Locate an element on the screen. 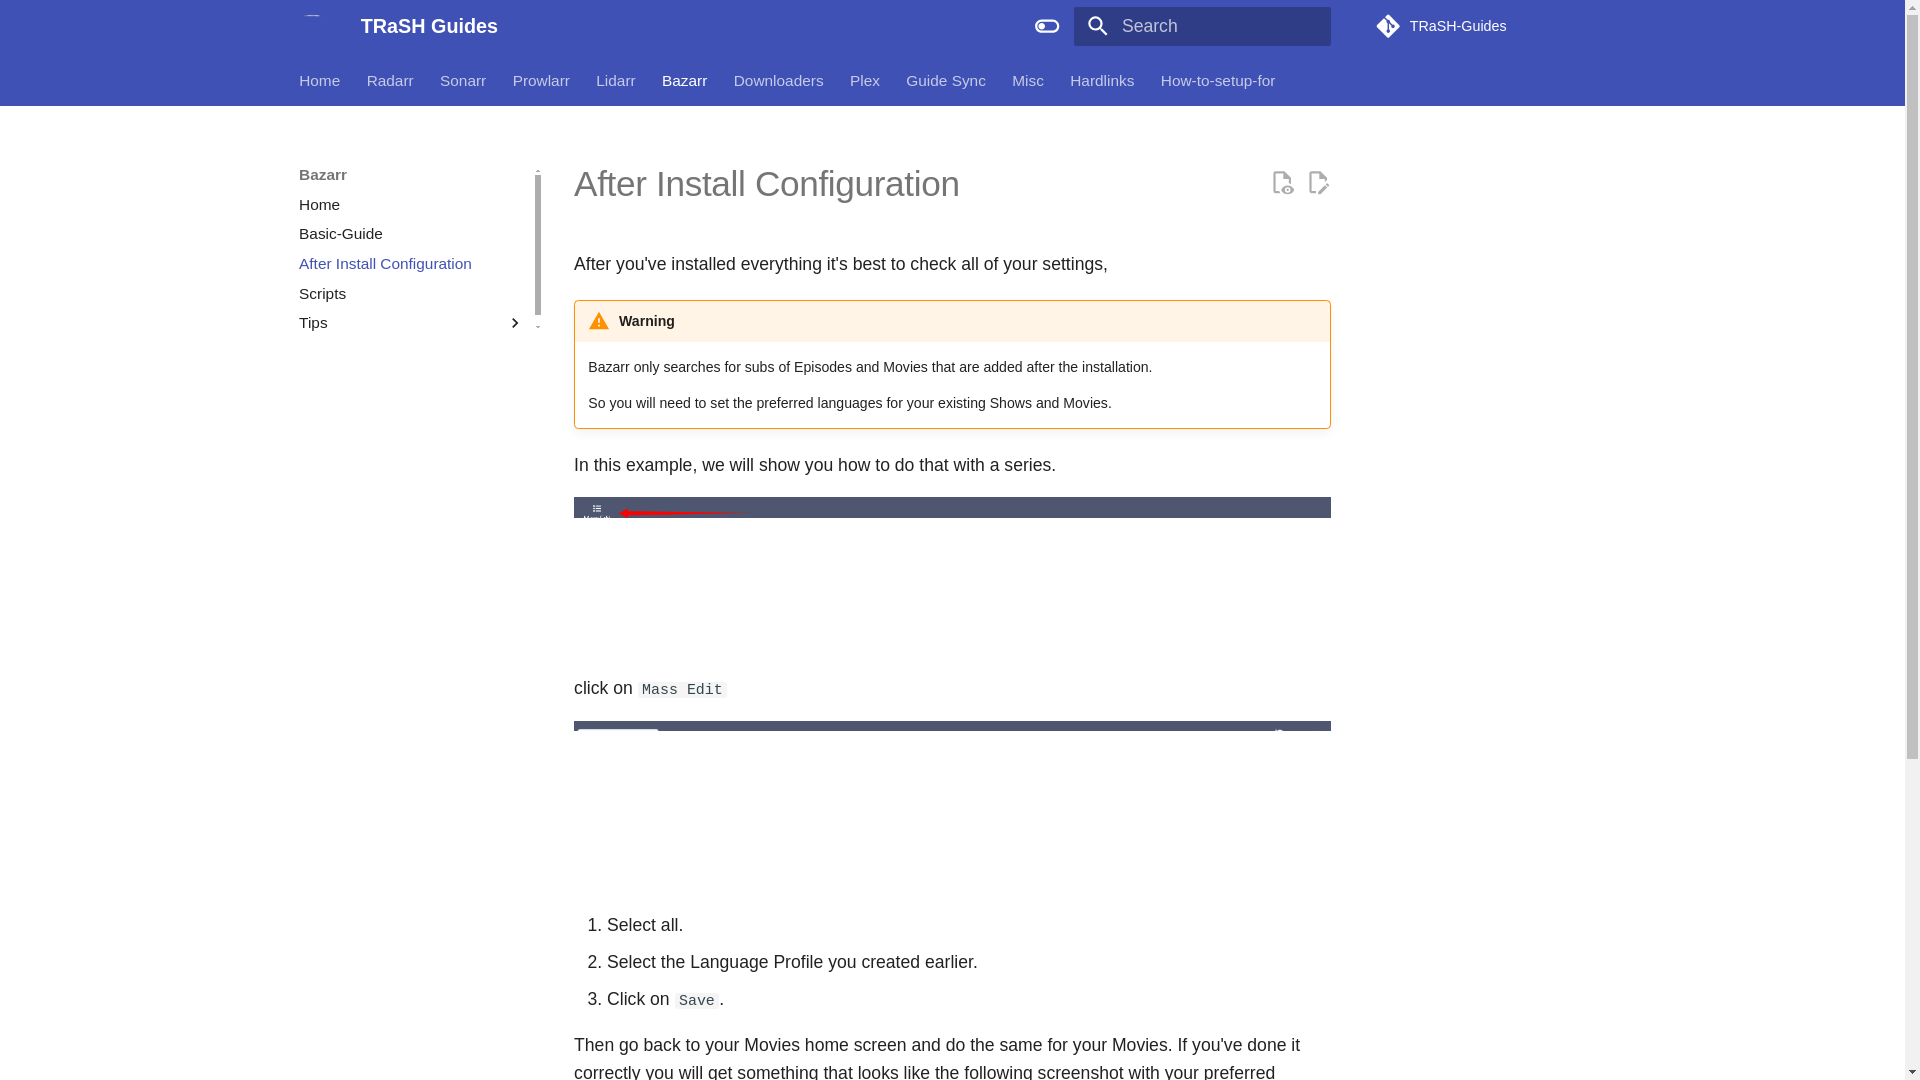  Home is located at coordinates (319, 80).